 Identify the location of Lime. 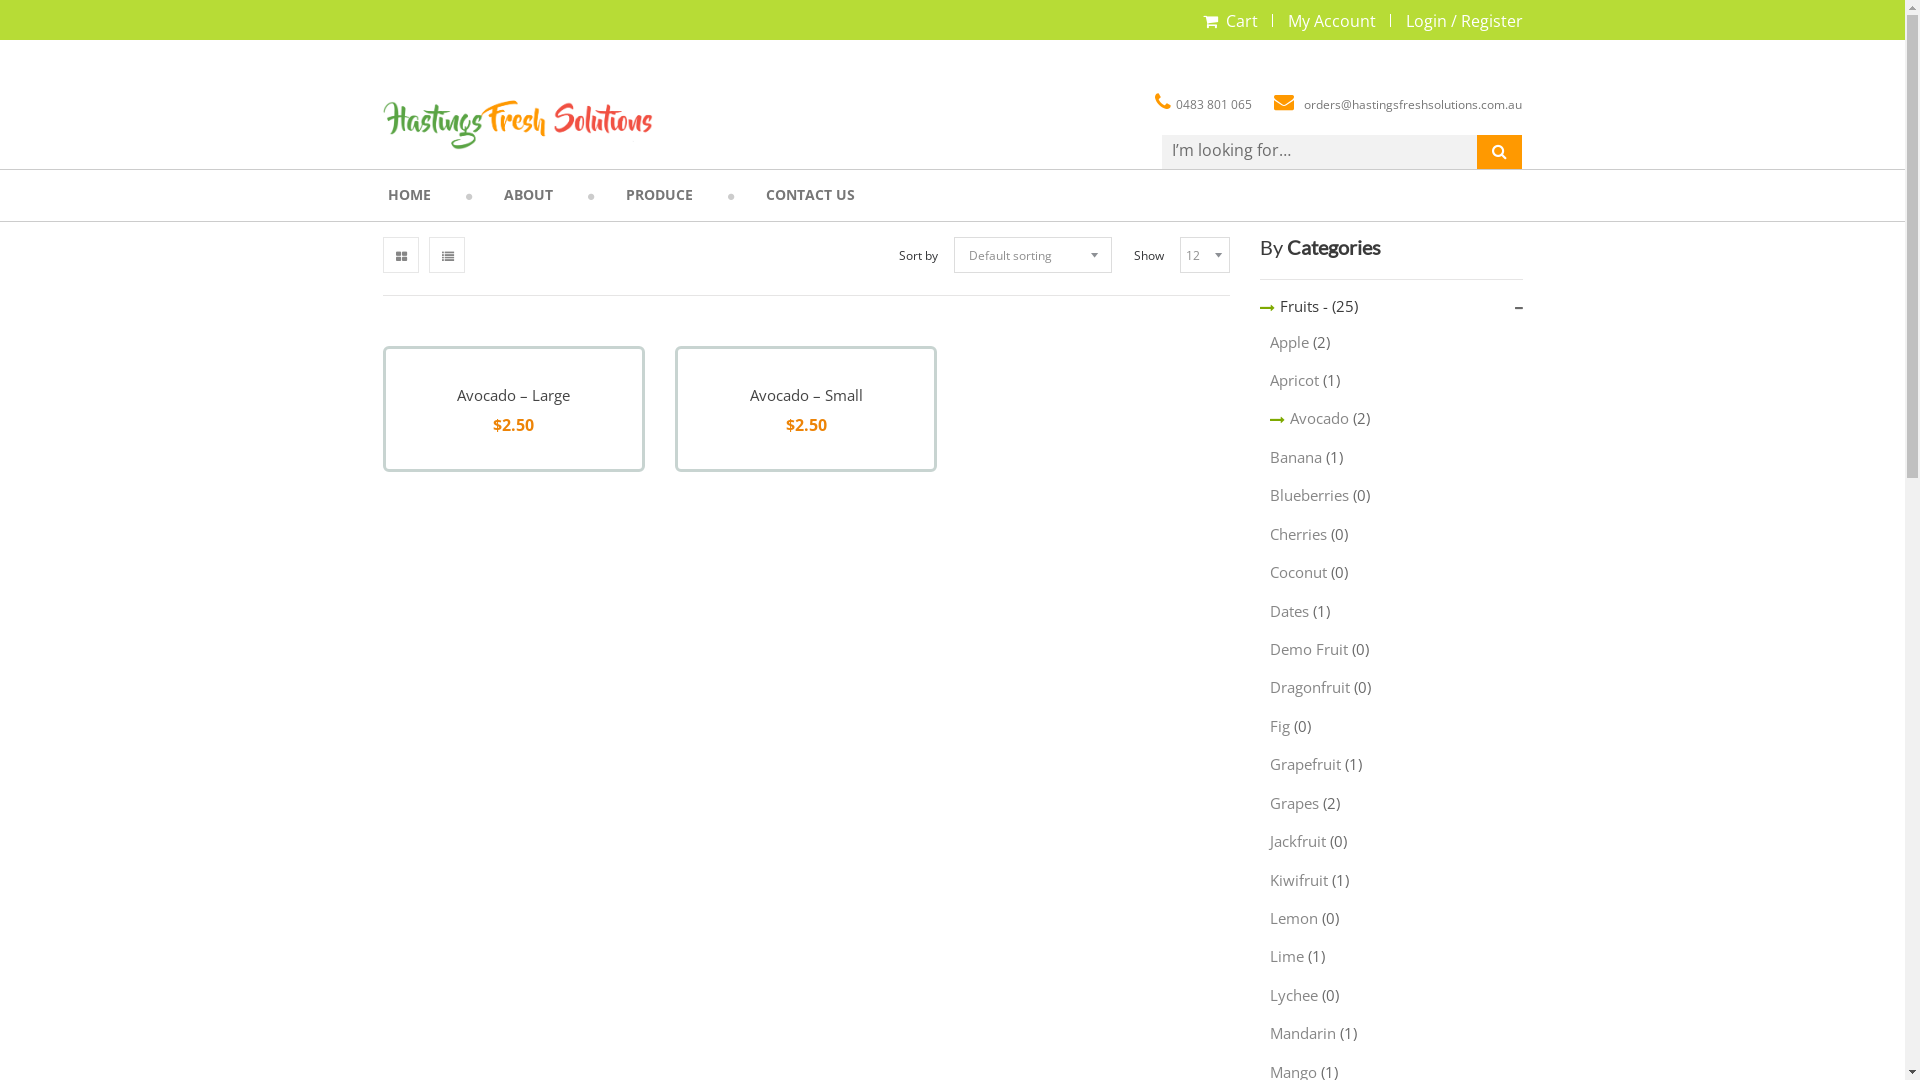
(1287, 956).